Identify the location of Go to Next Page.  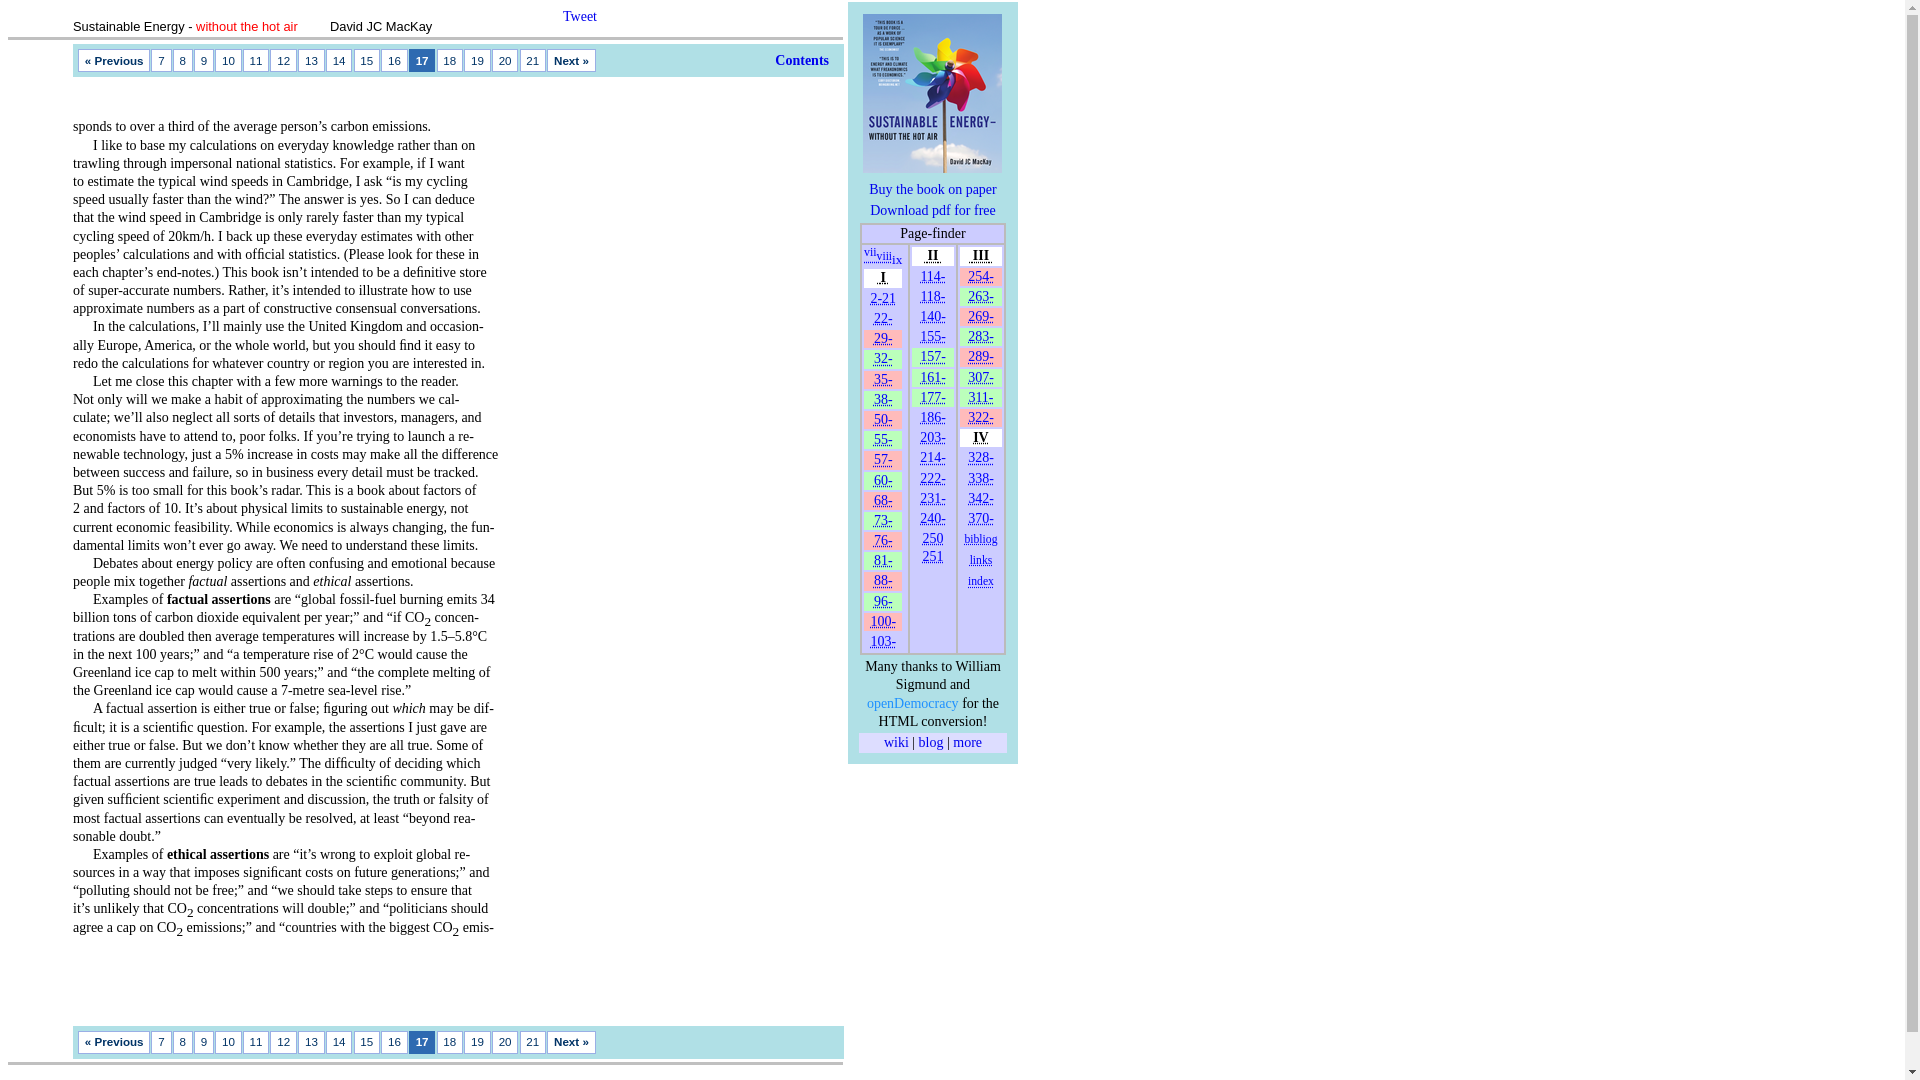
(571, 60).